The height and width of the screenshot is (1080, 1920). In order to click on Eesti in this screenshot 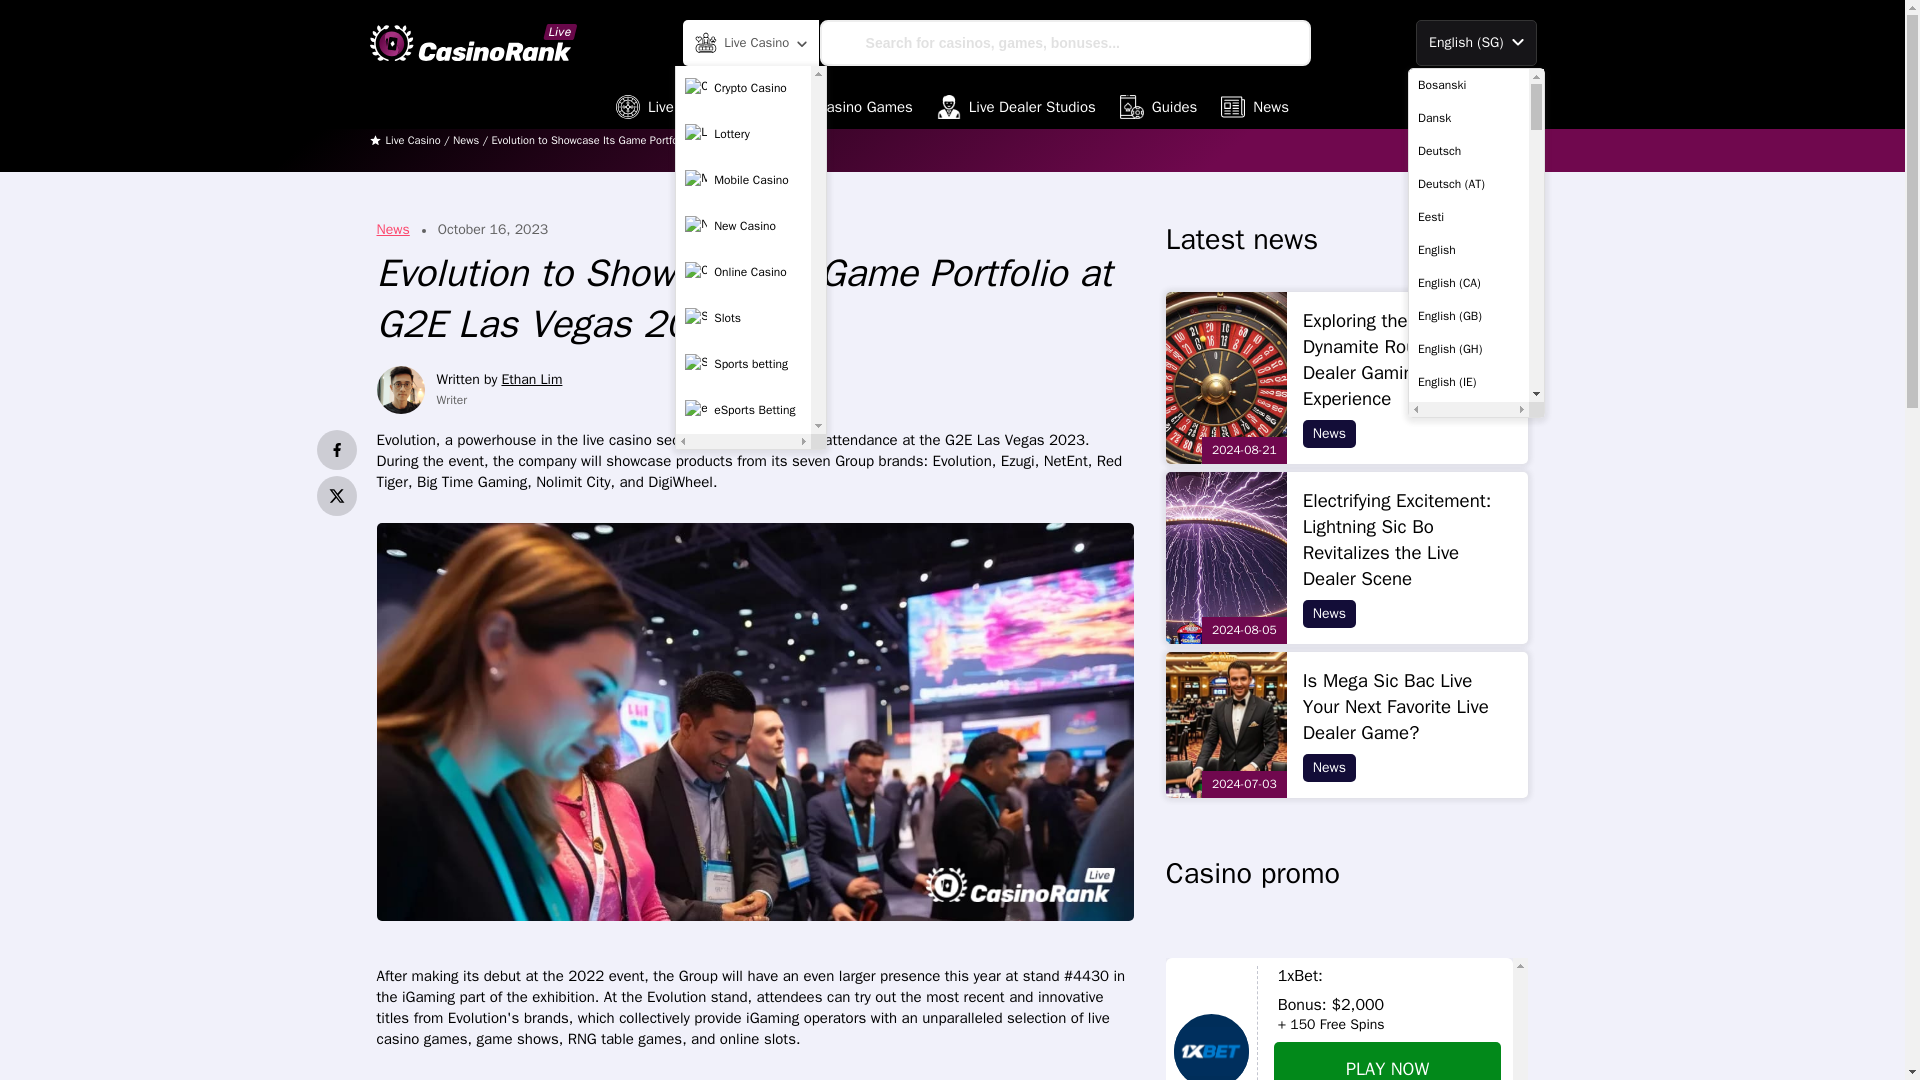, I will do `click(1468, 216)`.